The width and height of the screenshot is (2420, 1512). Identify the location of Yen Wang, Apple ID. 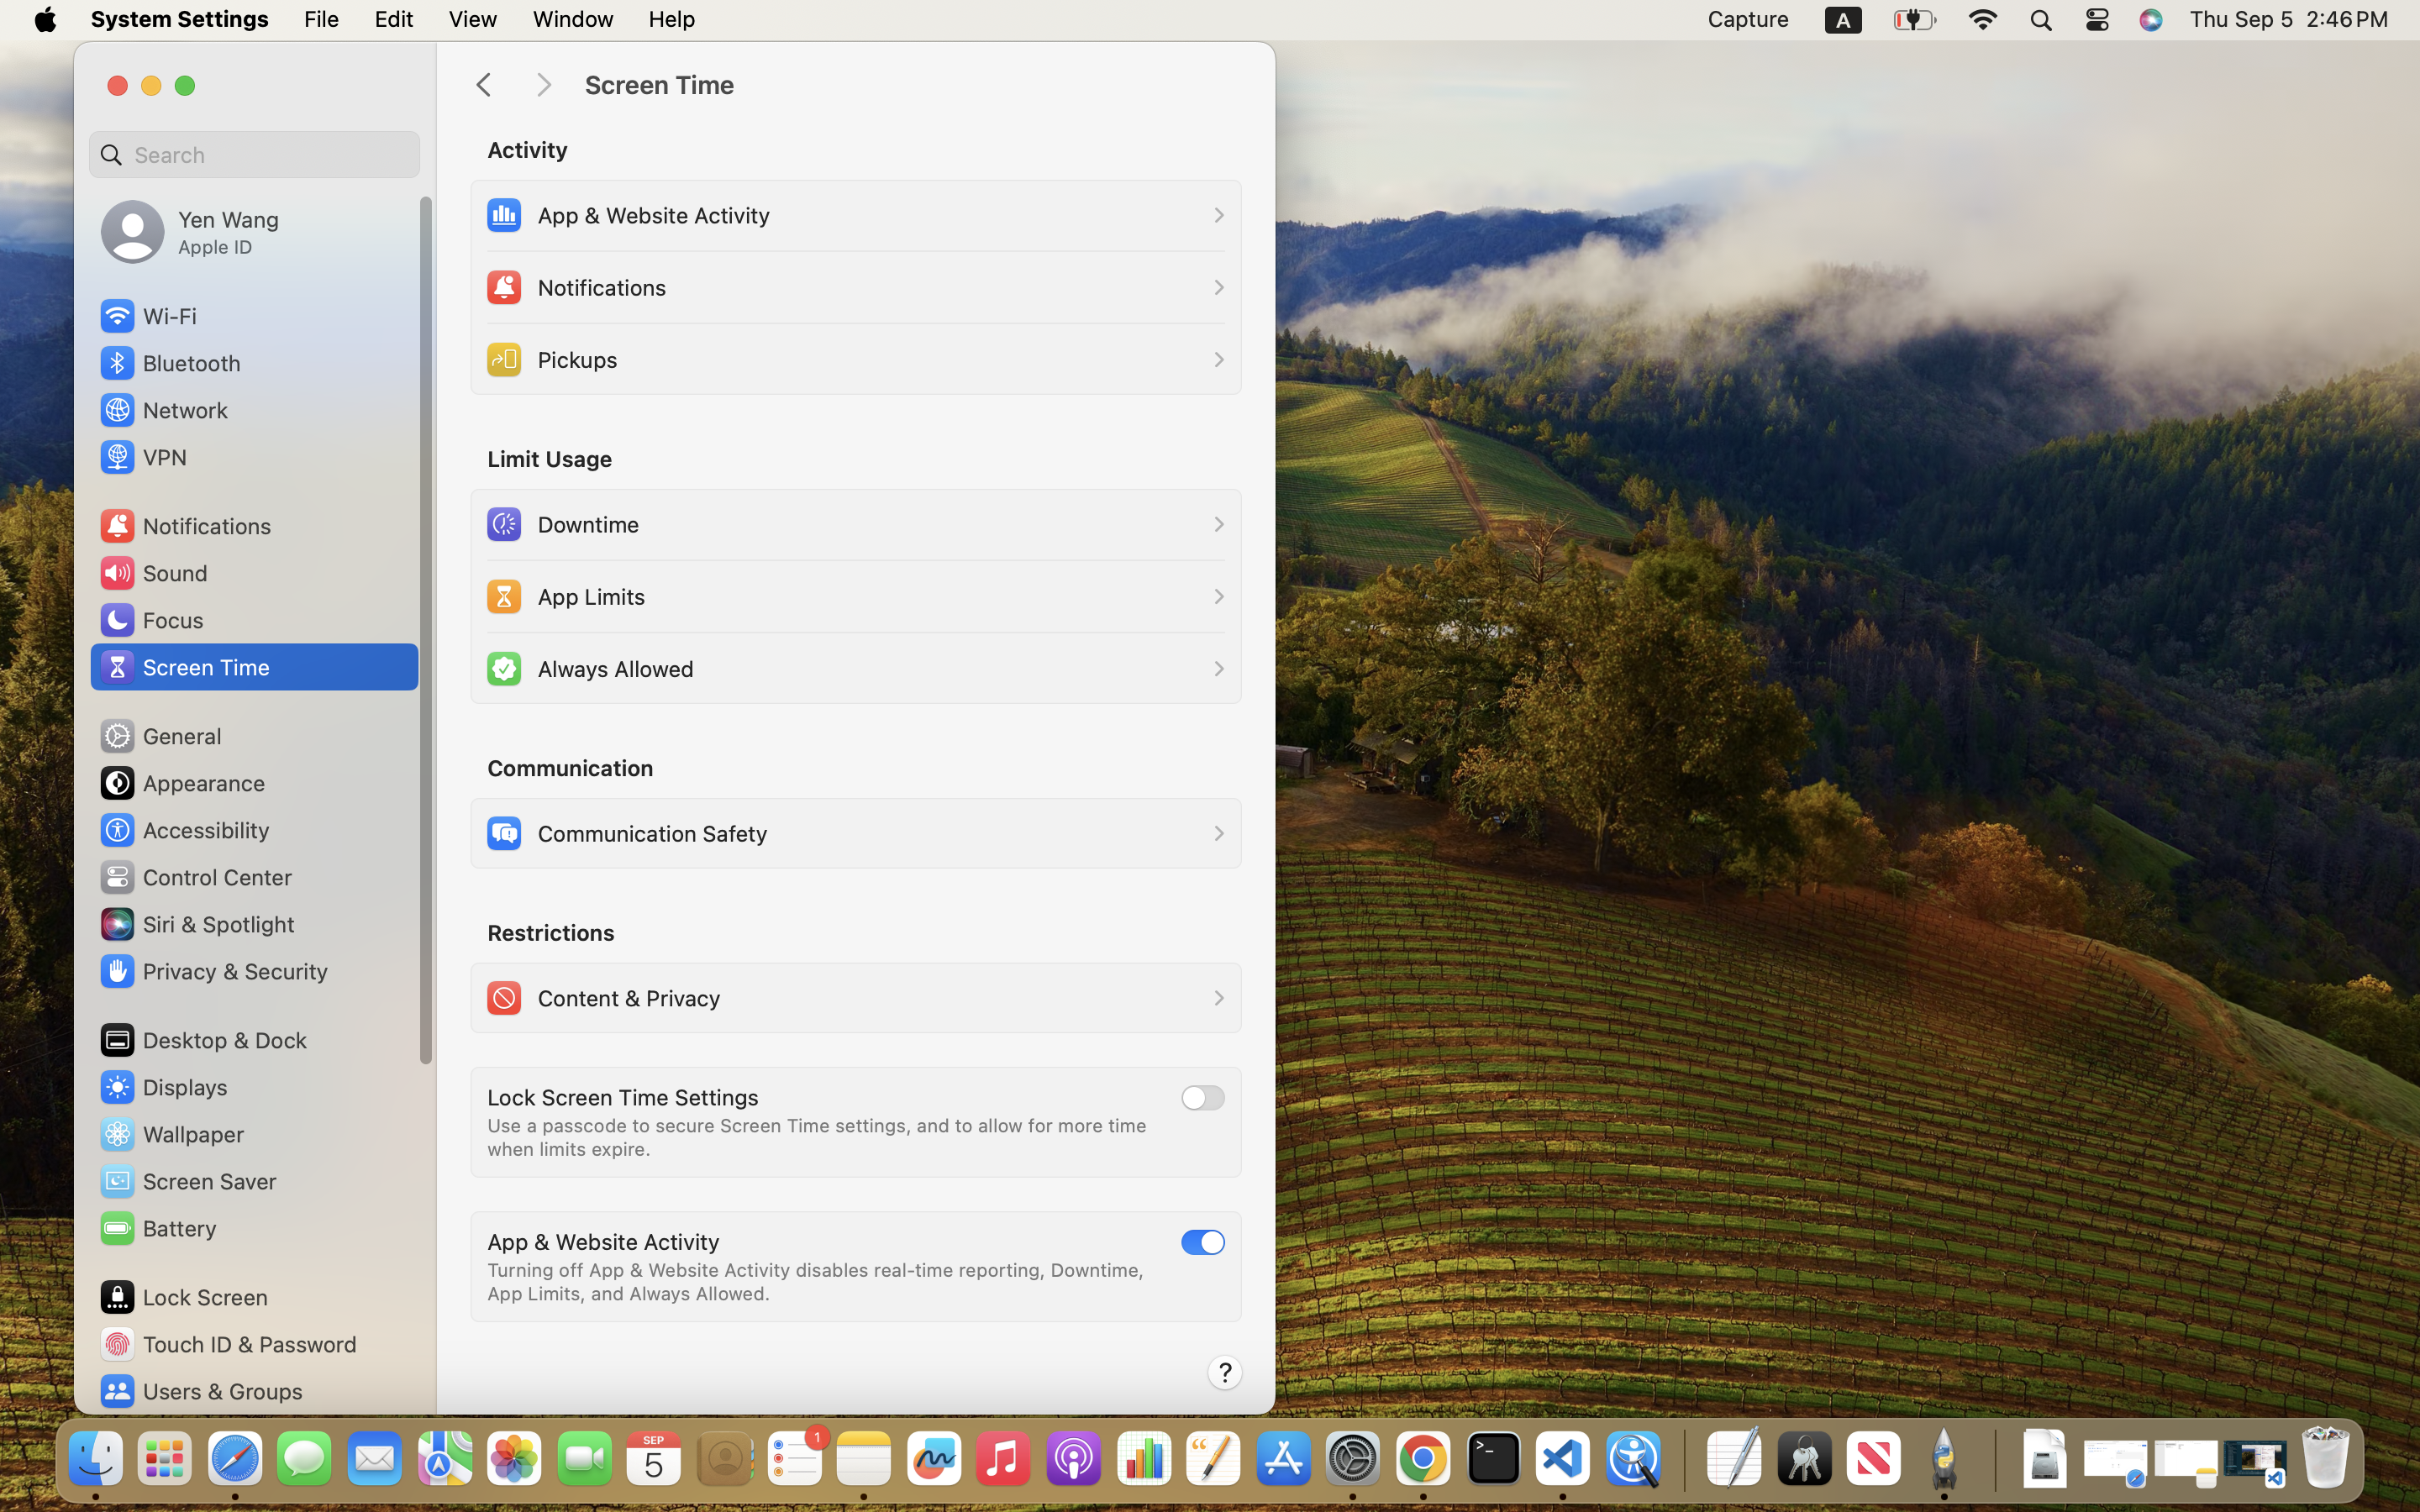
(190, 232).